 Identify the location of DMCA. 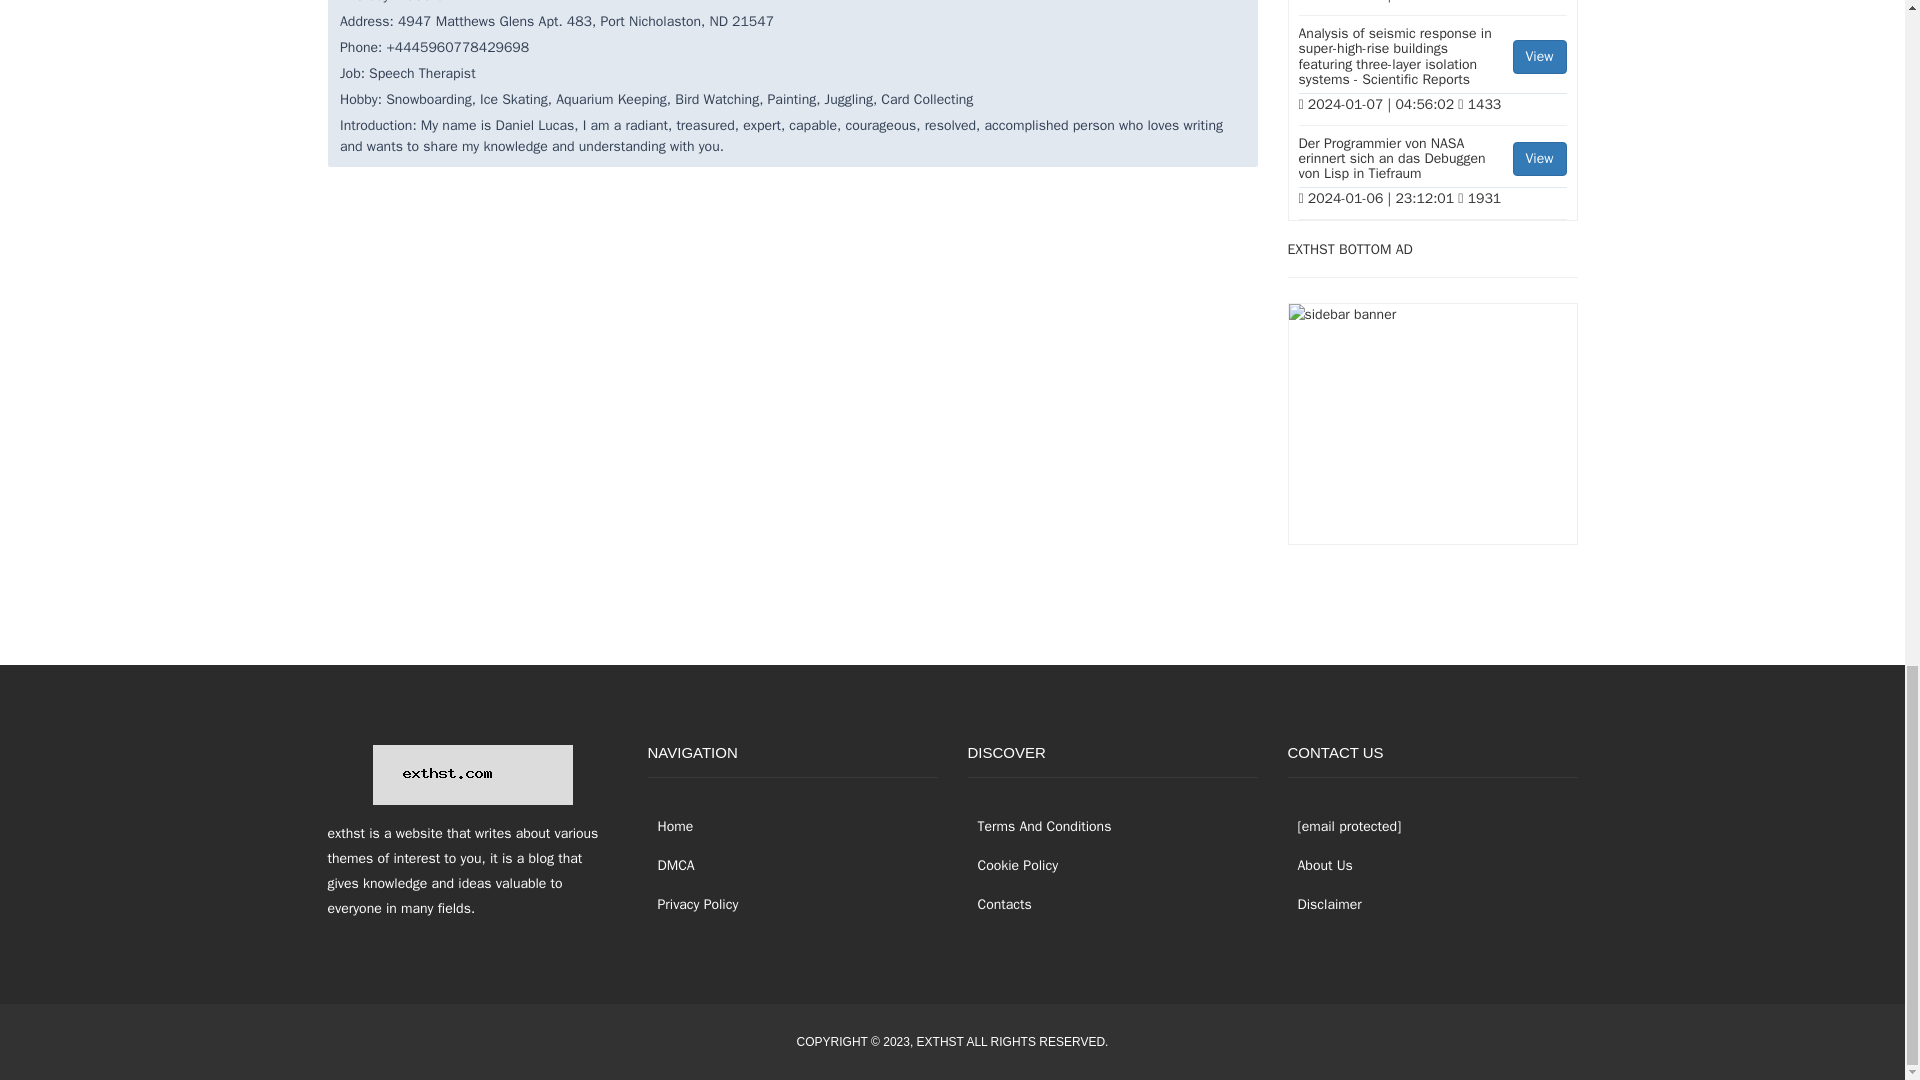
(672, 865).